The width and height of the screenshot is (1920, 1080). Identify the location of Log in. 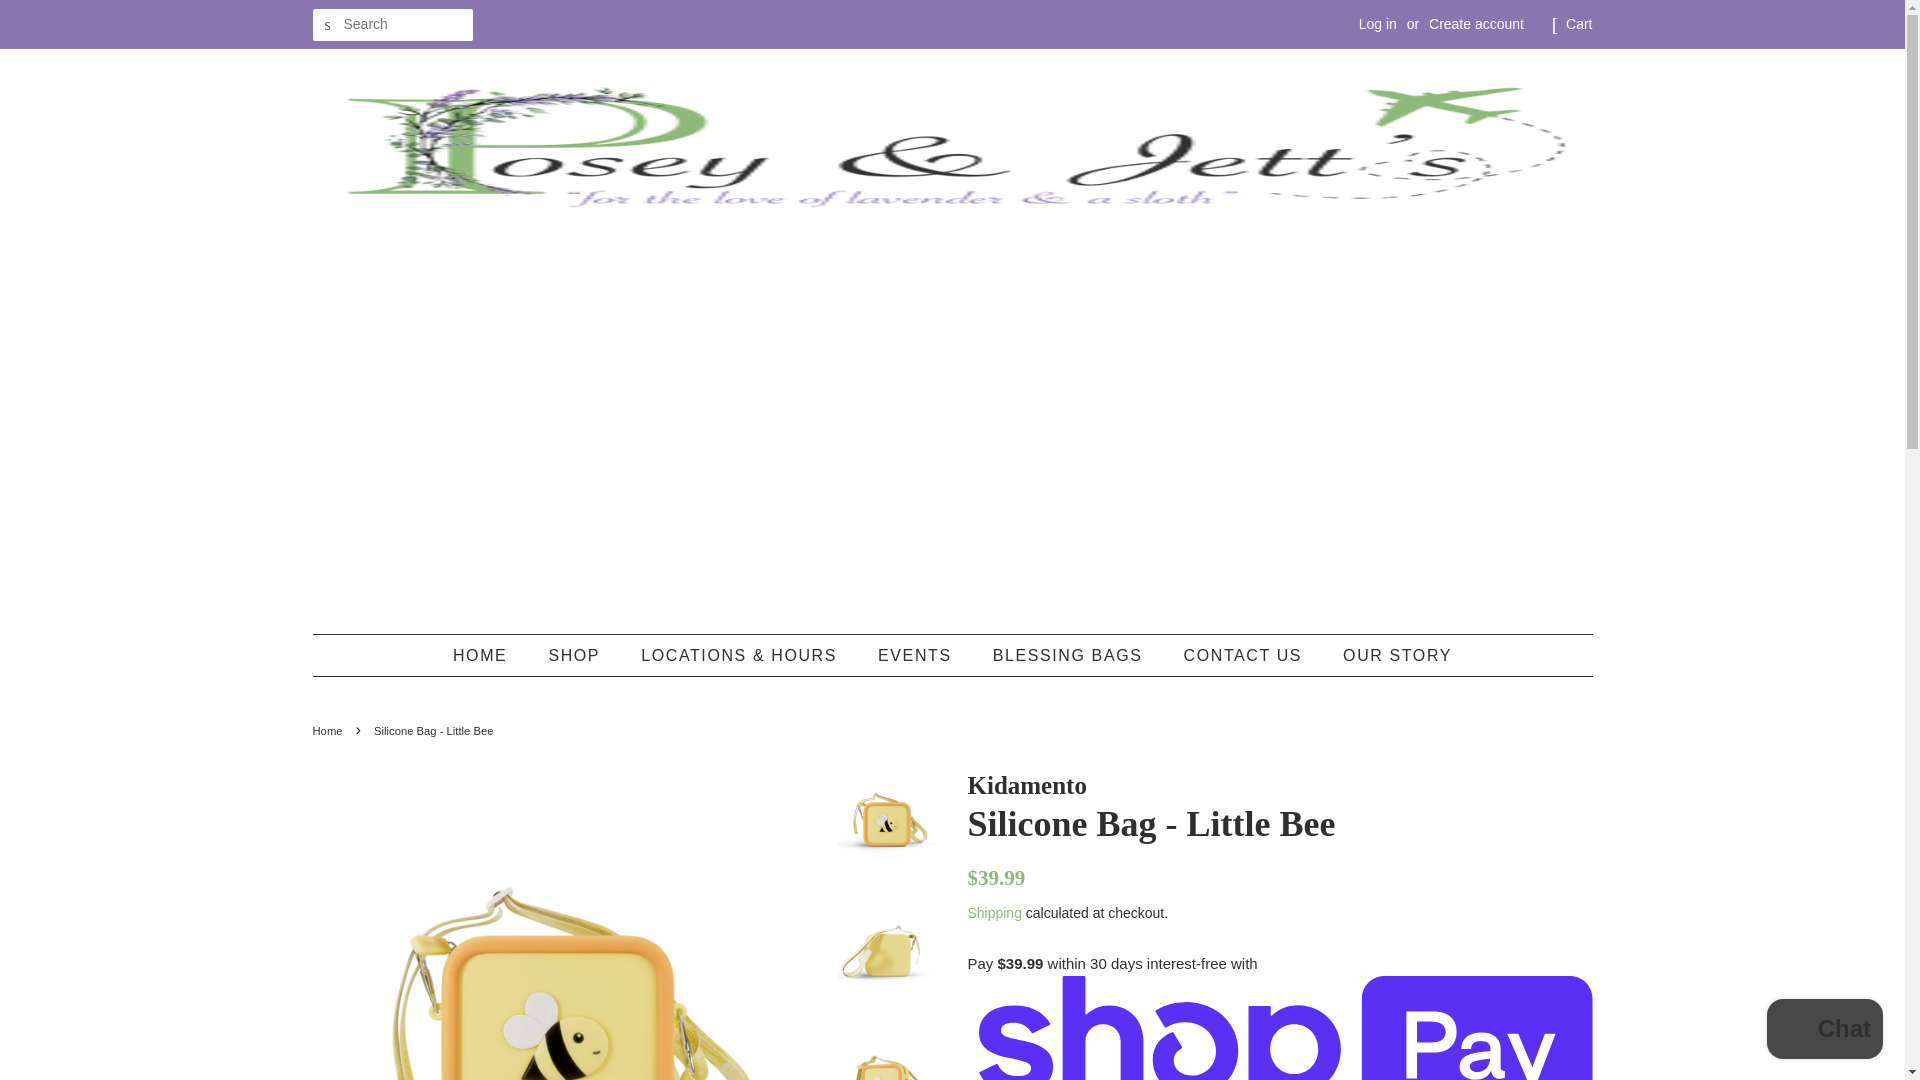
(1378, 24).